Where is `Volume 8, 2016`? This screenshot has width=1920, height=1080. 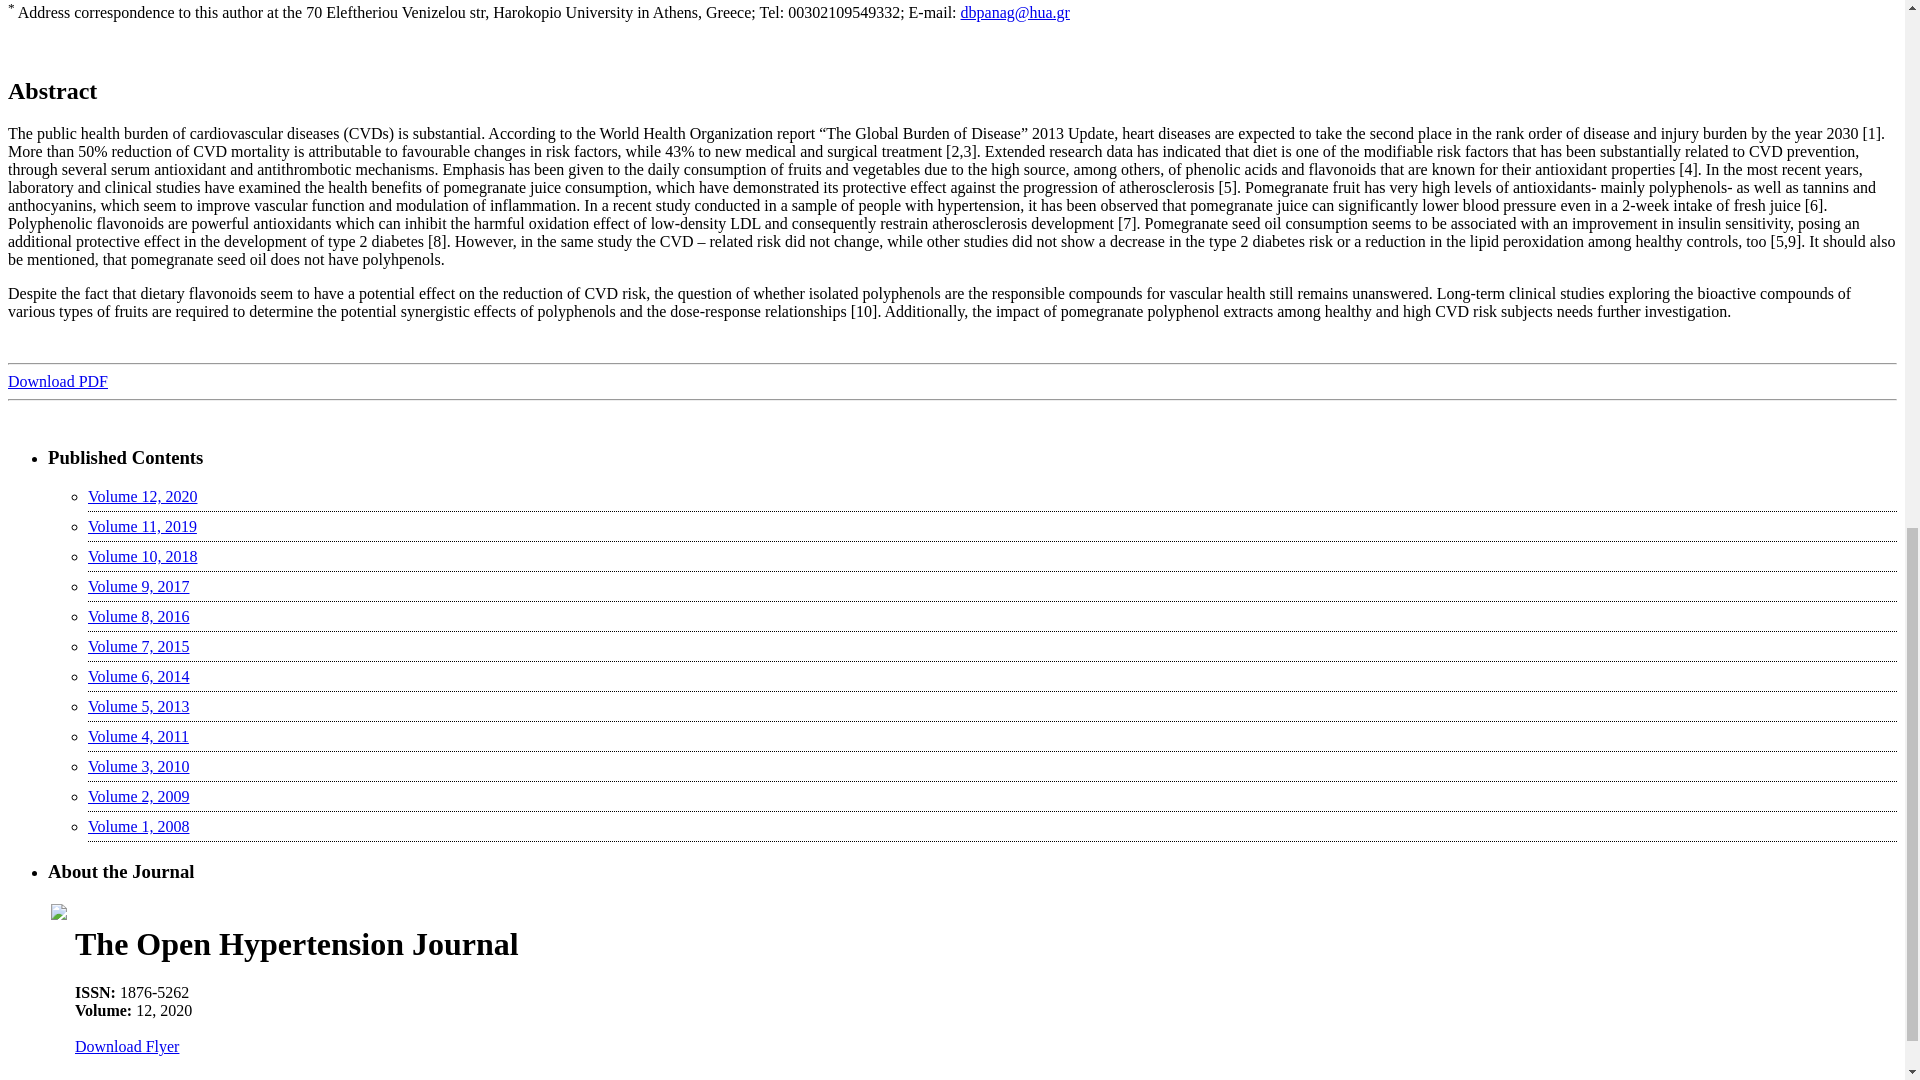 Volume 8, 2016 is located at coordinates (138, 616).